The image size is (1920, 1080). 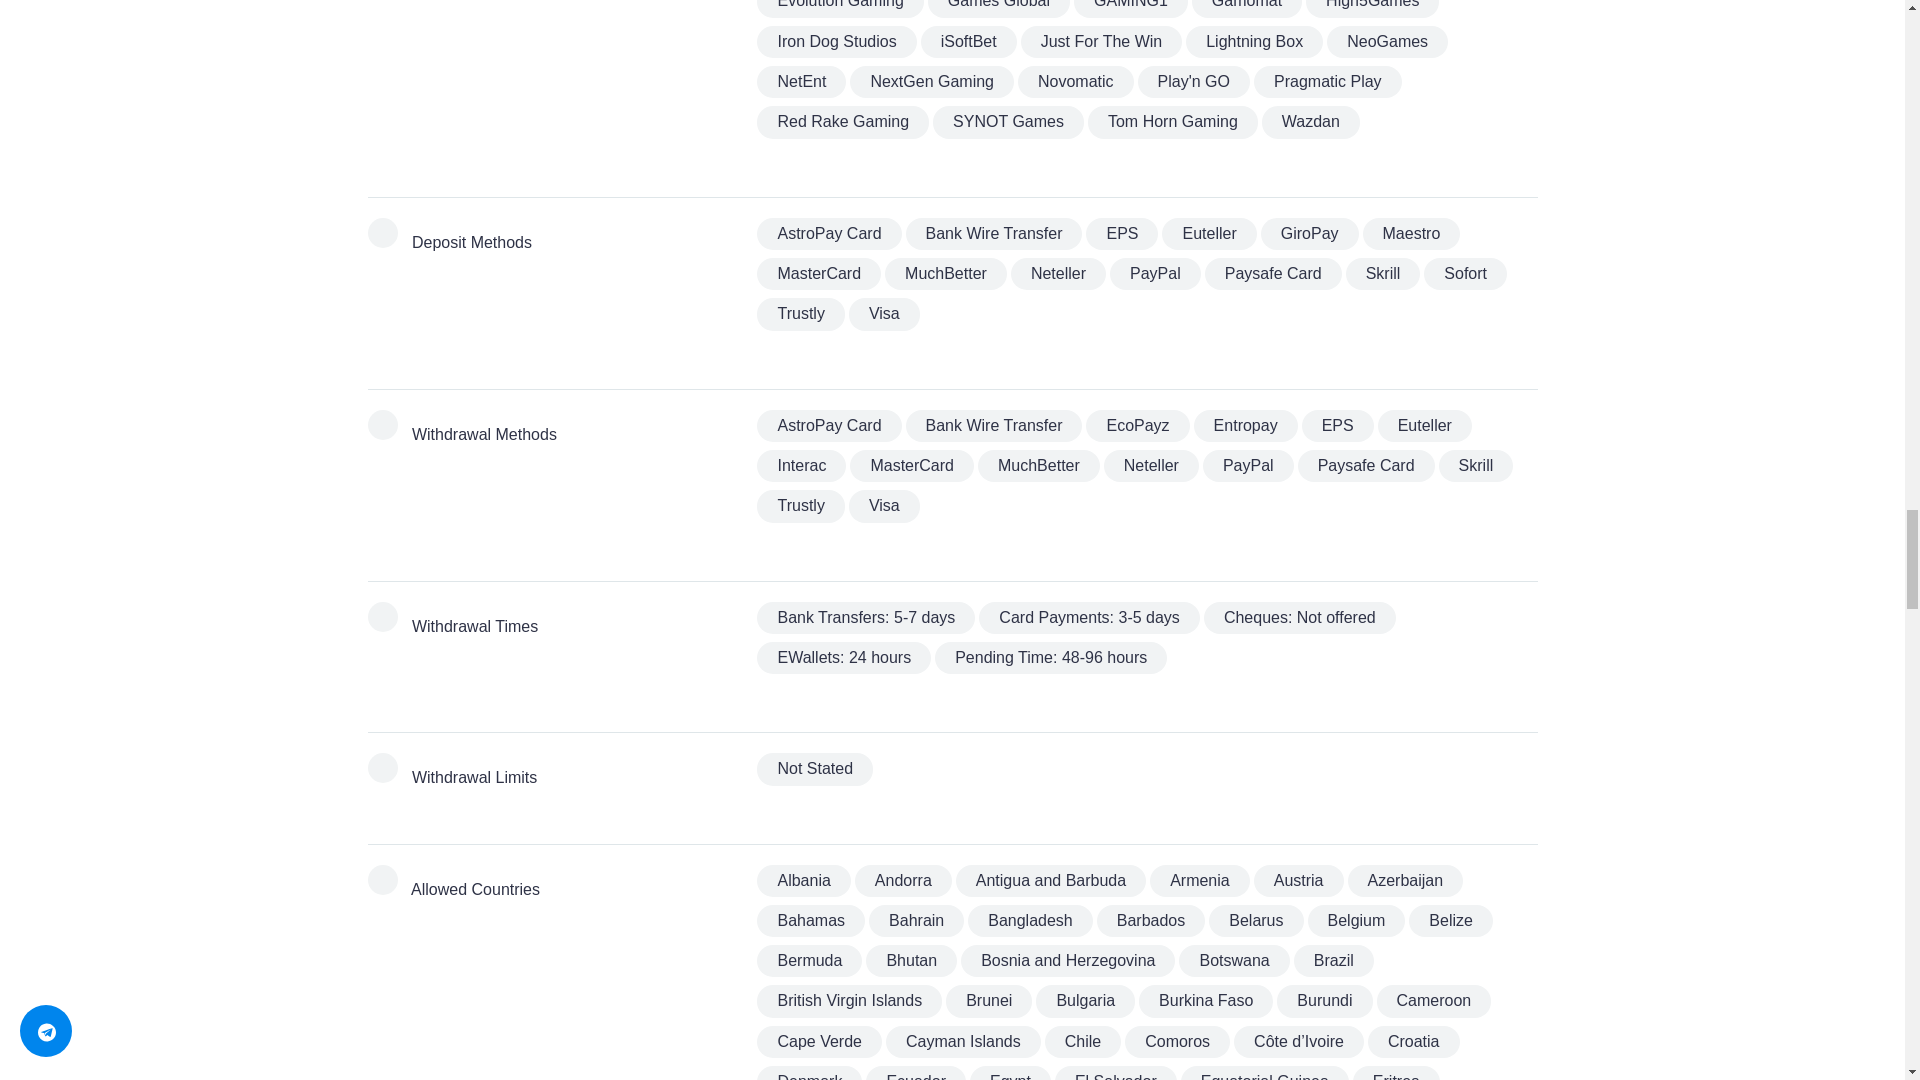 What do you see at coordinates (932, 82) in the screenshot?
I see `NextGen Gaming` at bounding box center [932, 82].